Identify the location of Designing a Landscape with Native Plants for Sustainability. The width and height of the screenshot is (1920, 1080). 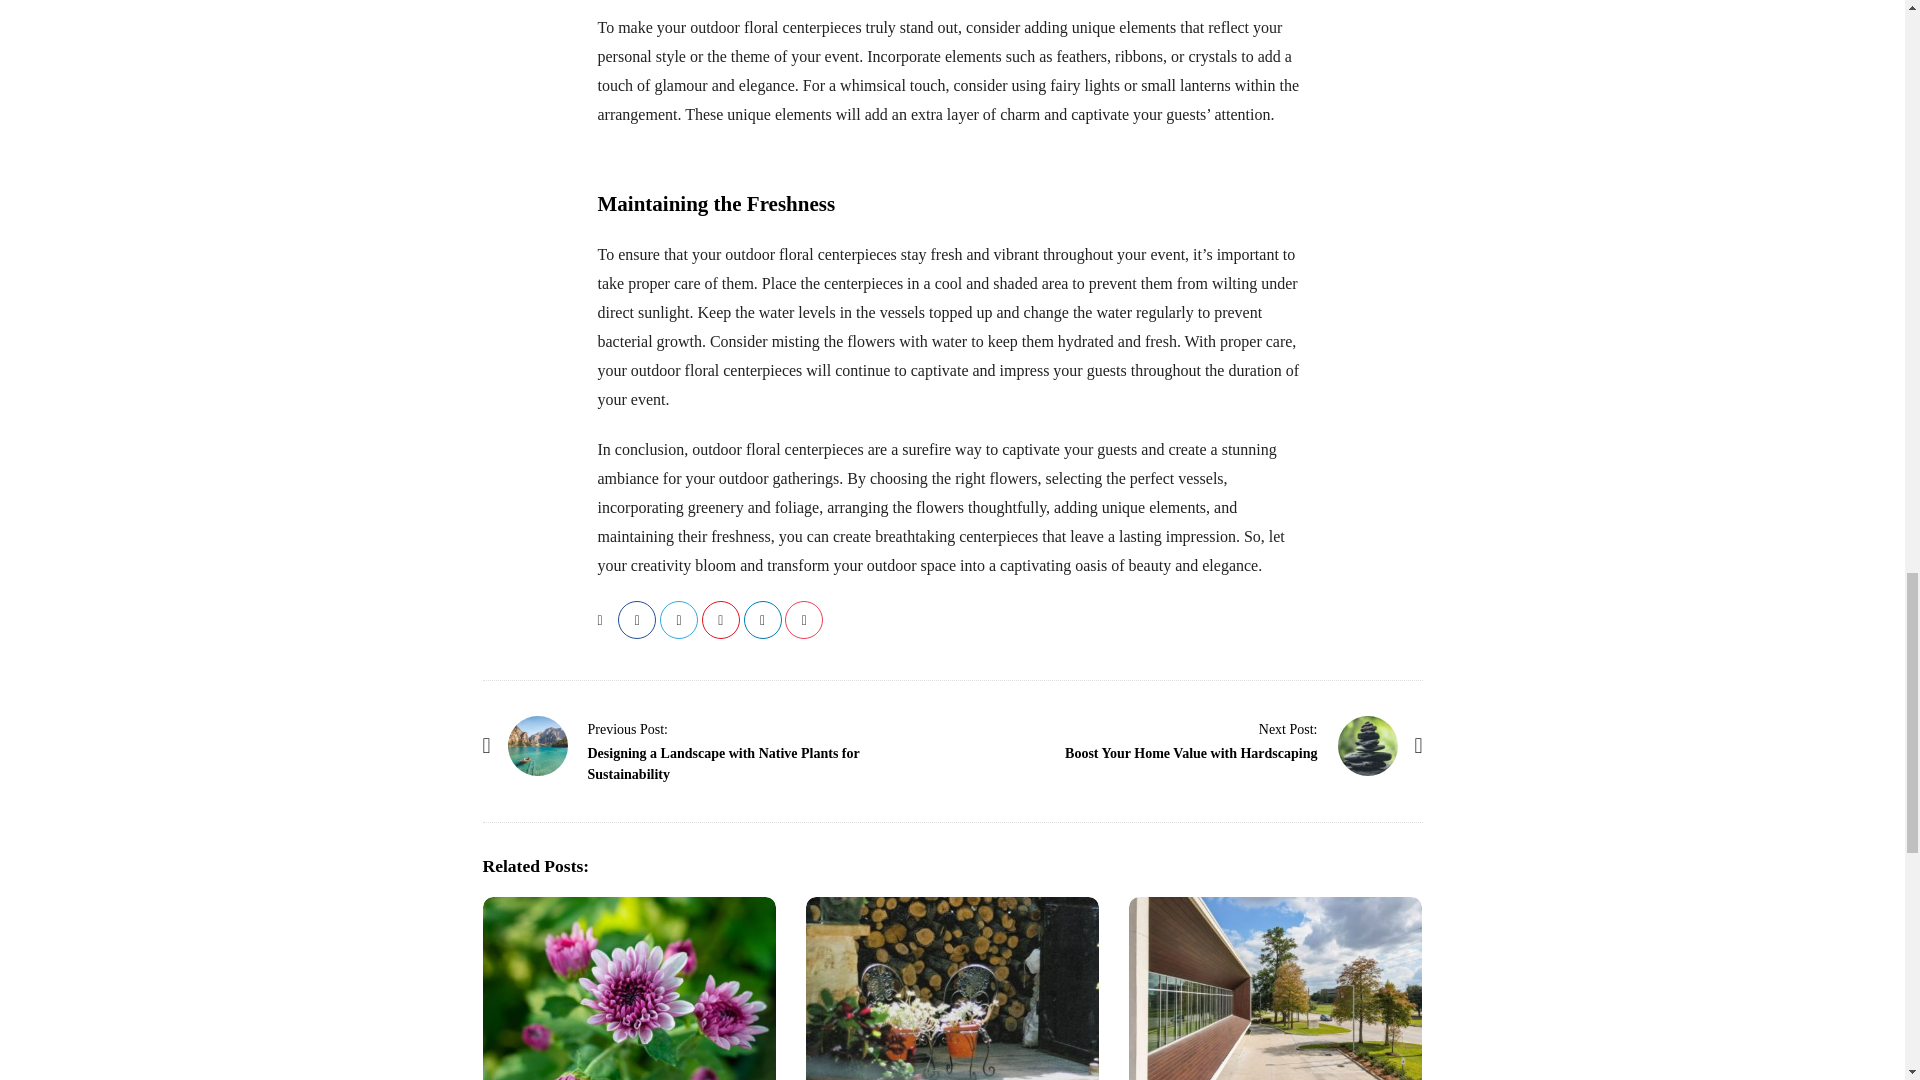
(724, 764).